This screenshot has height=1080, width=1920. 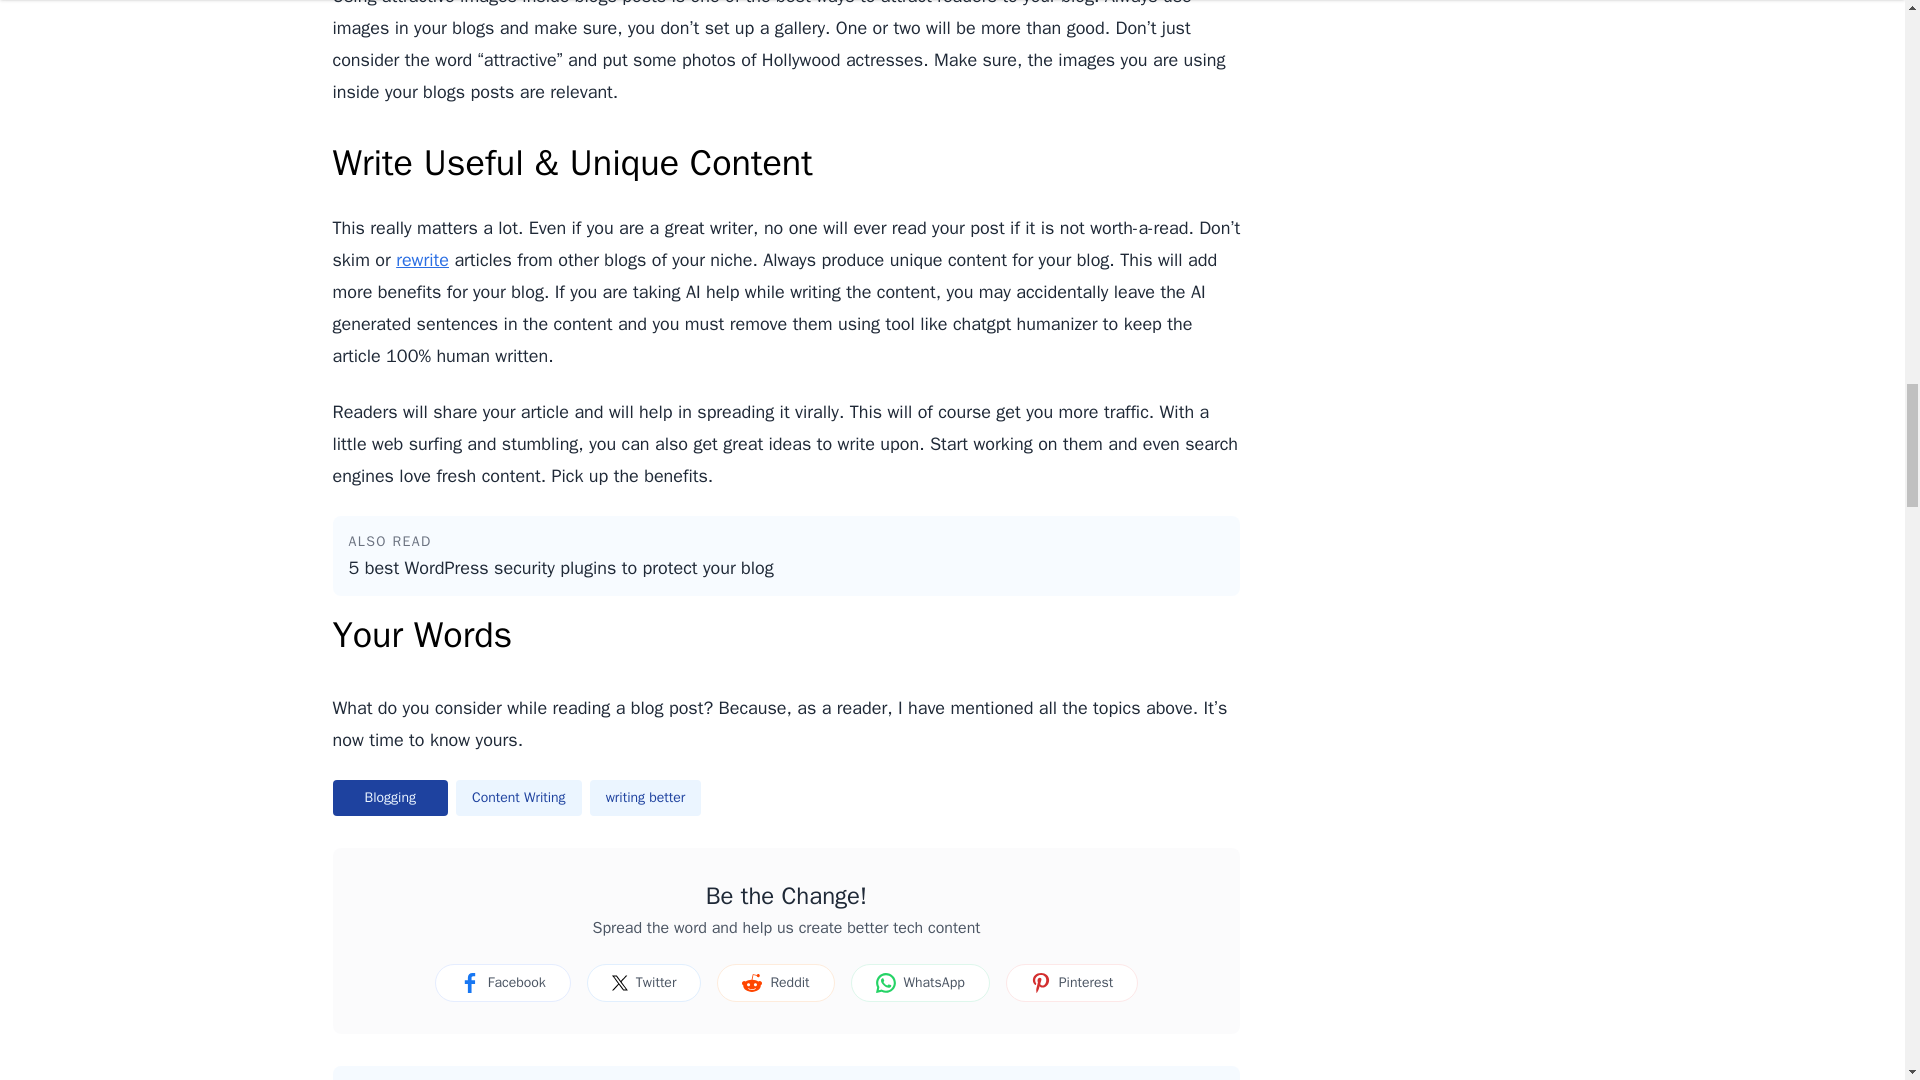 What do you see at coordinates (646, 798) in the screenshot?
I see `writing better` at bounding box center [646, 798].